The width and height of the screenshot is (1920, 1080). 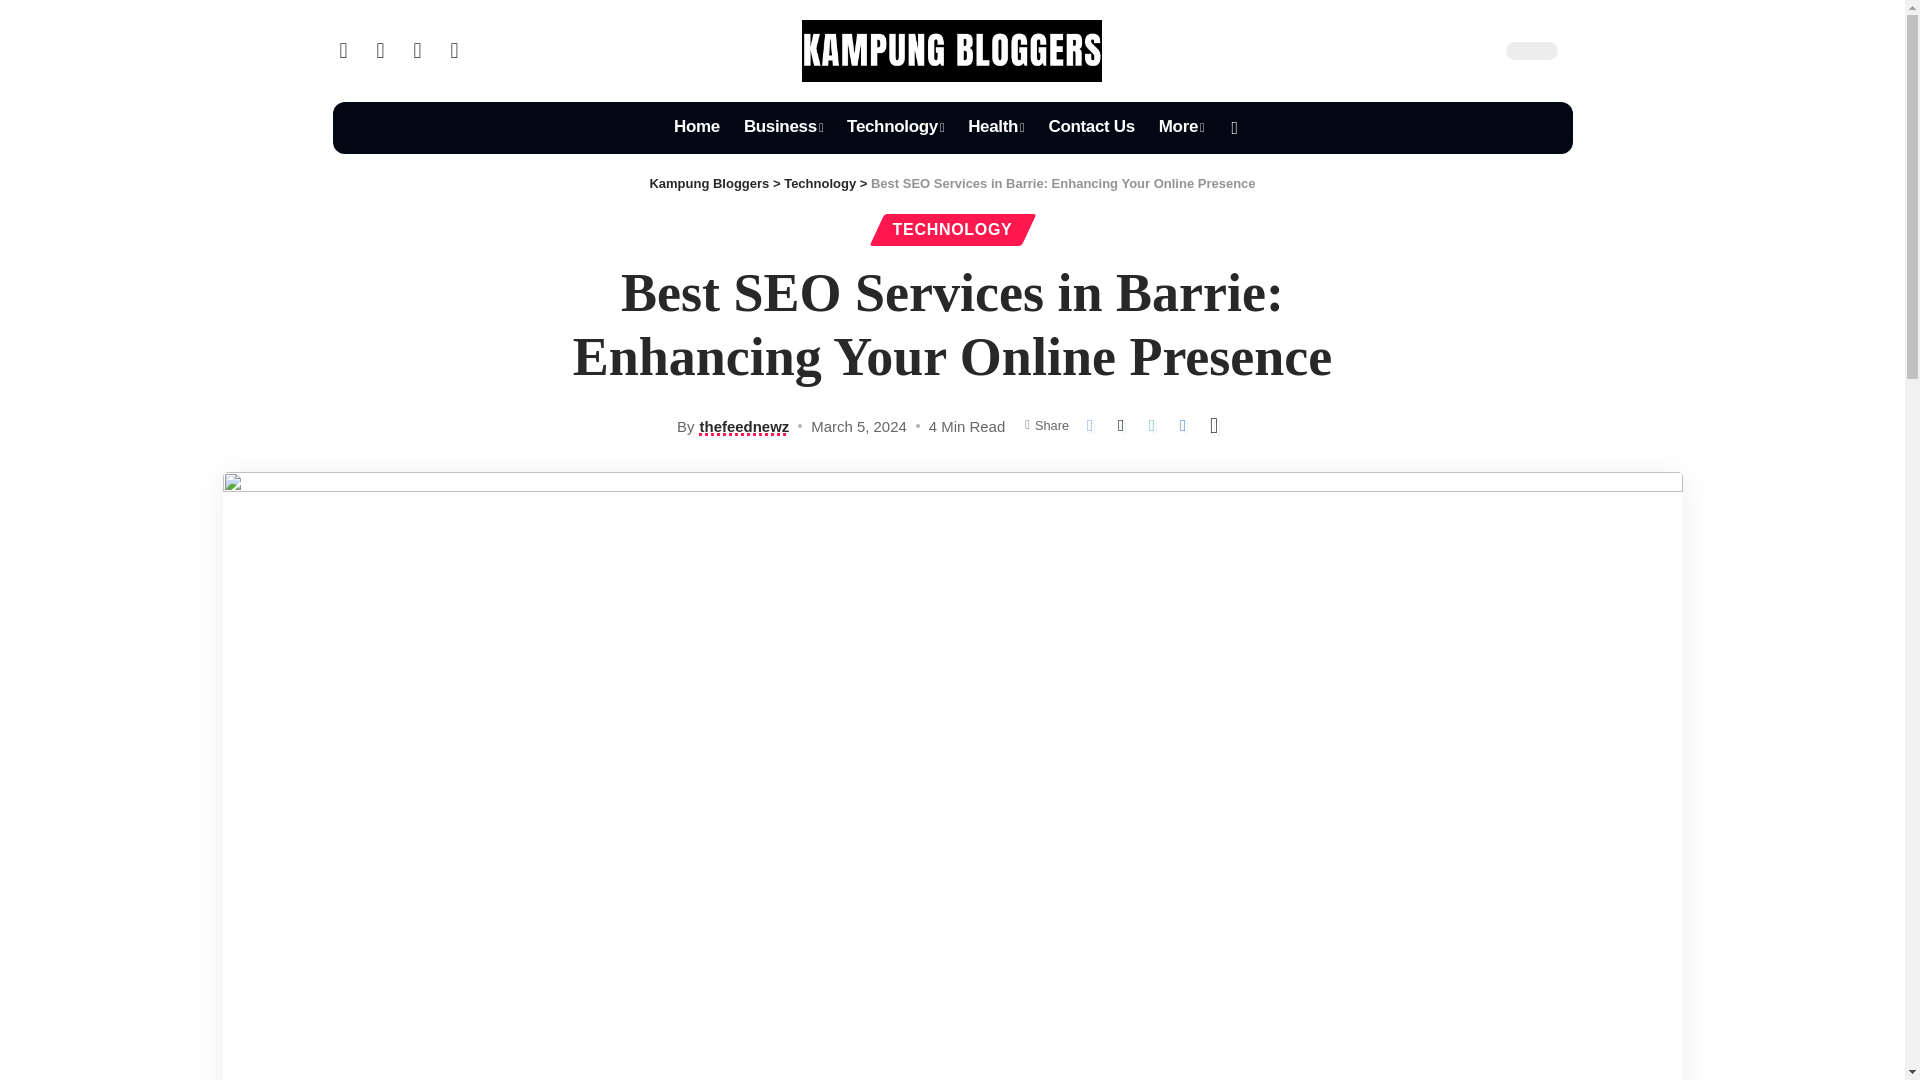 What do you see at coordinates (696, 128) in the screenshot?
I see `Home` at bounding box center [696, 128].